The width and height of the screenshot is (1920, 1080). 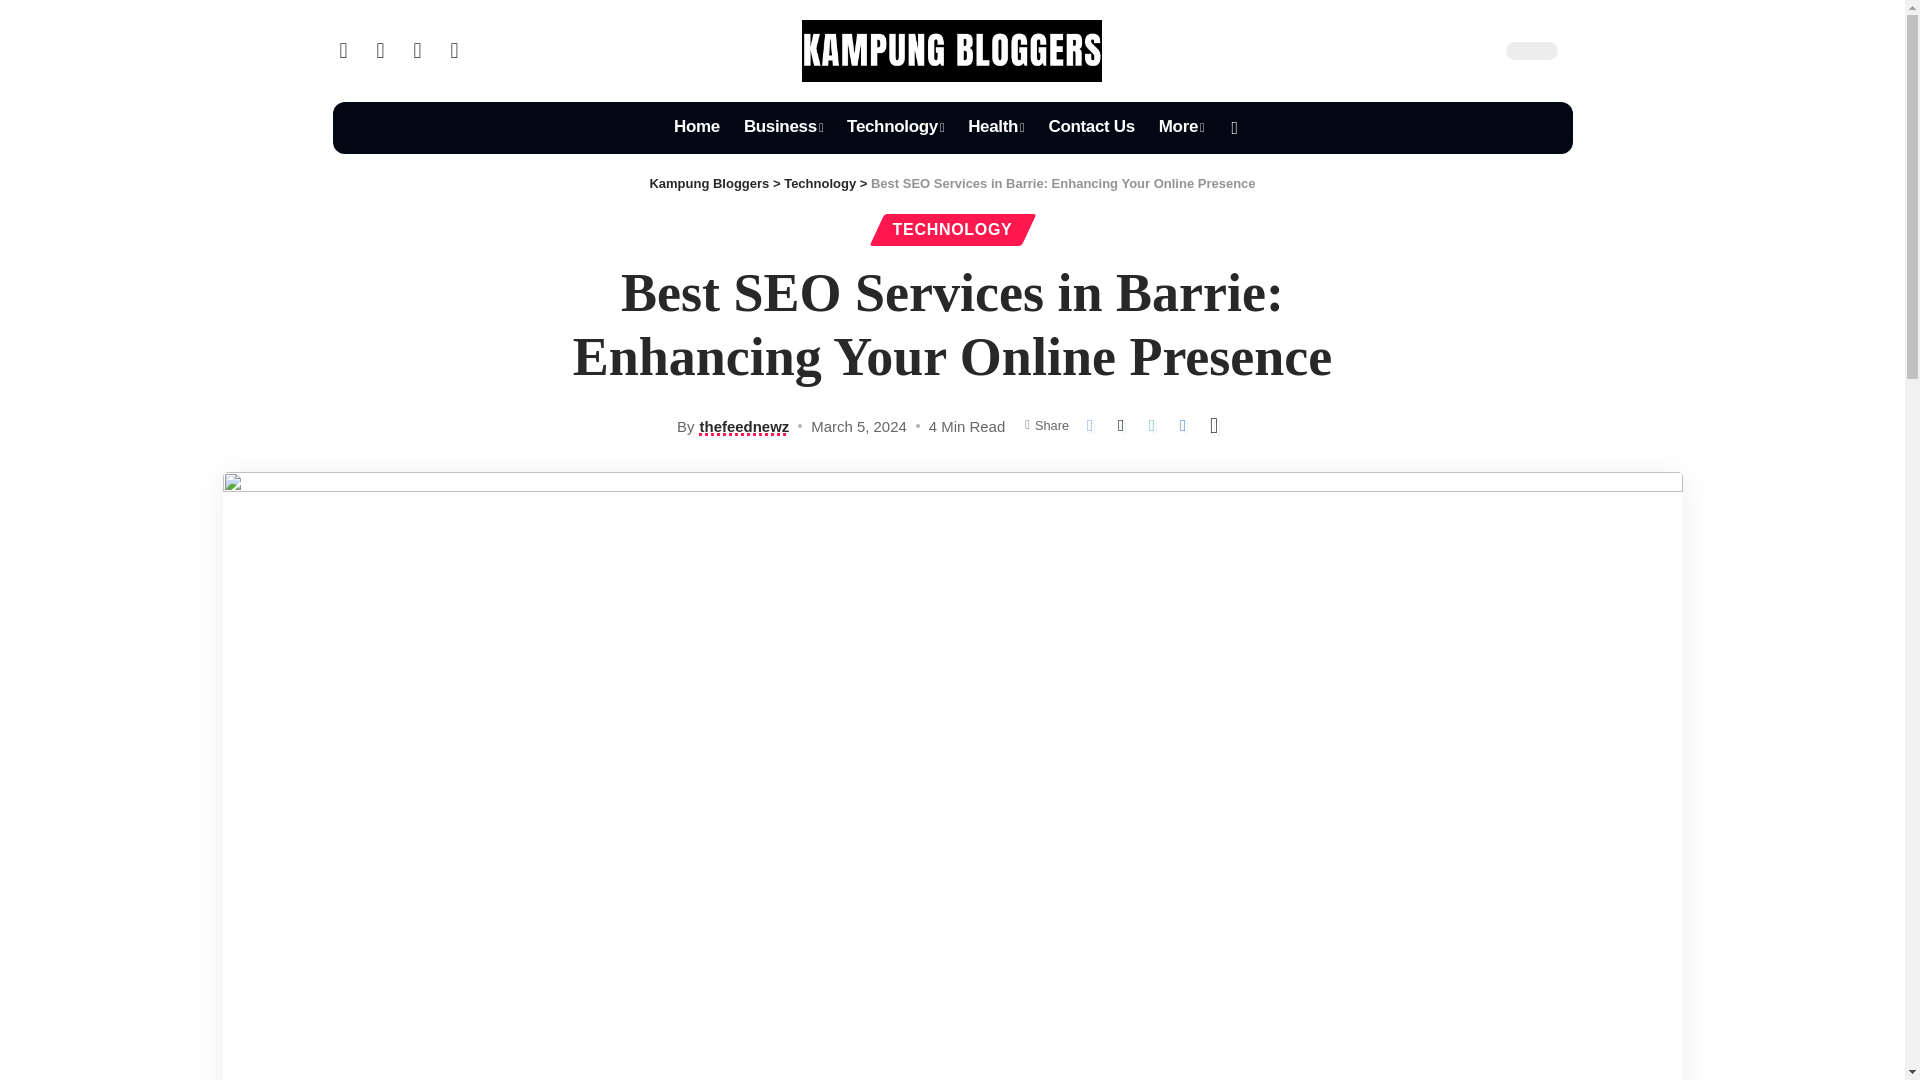 What do you see at coordinates (696, 128) in the screenshot?
I see `Home` at bounding box center [696, 128].